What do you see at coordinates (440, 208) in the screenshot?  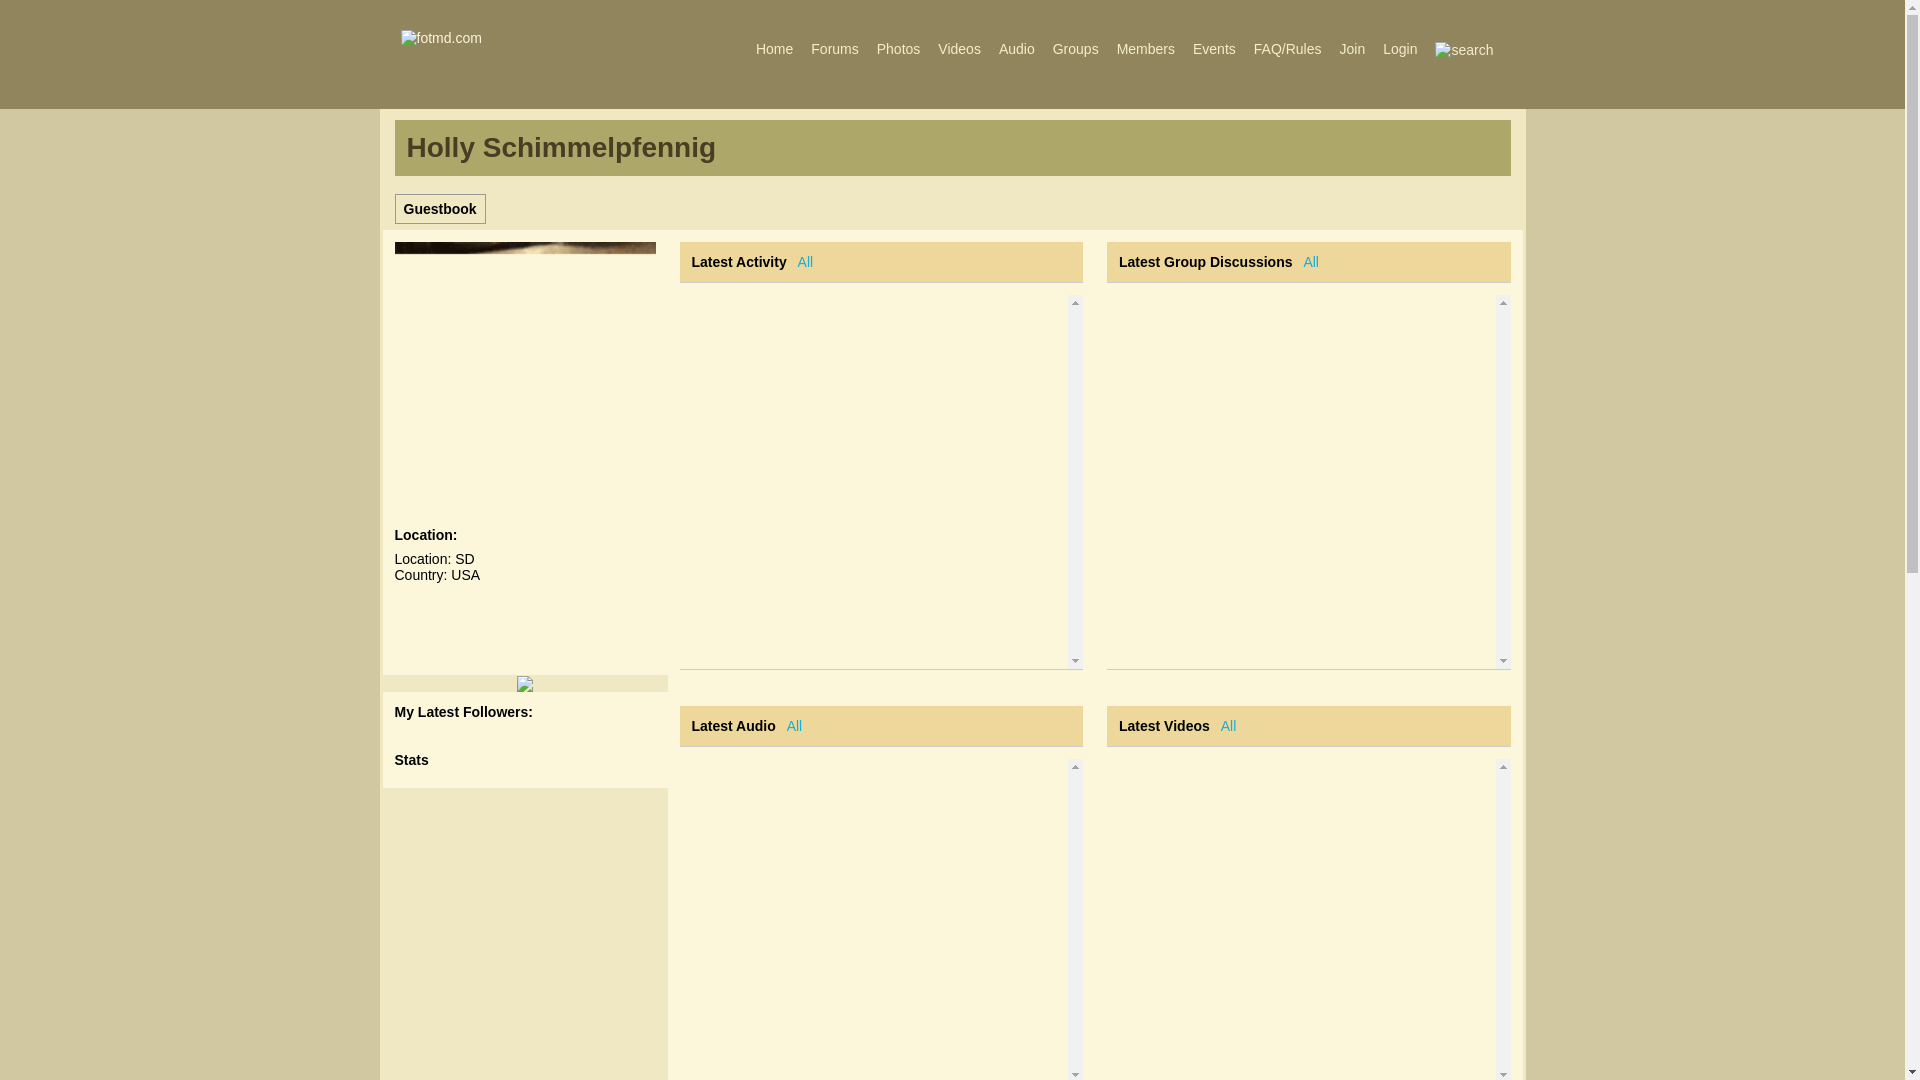 I see `Guestbook` at bounding box center [440, 208].